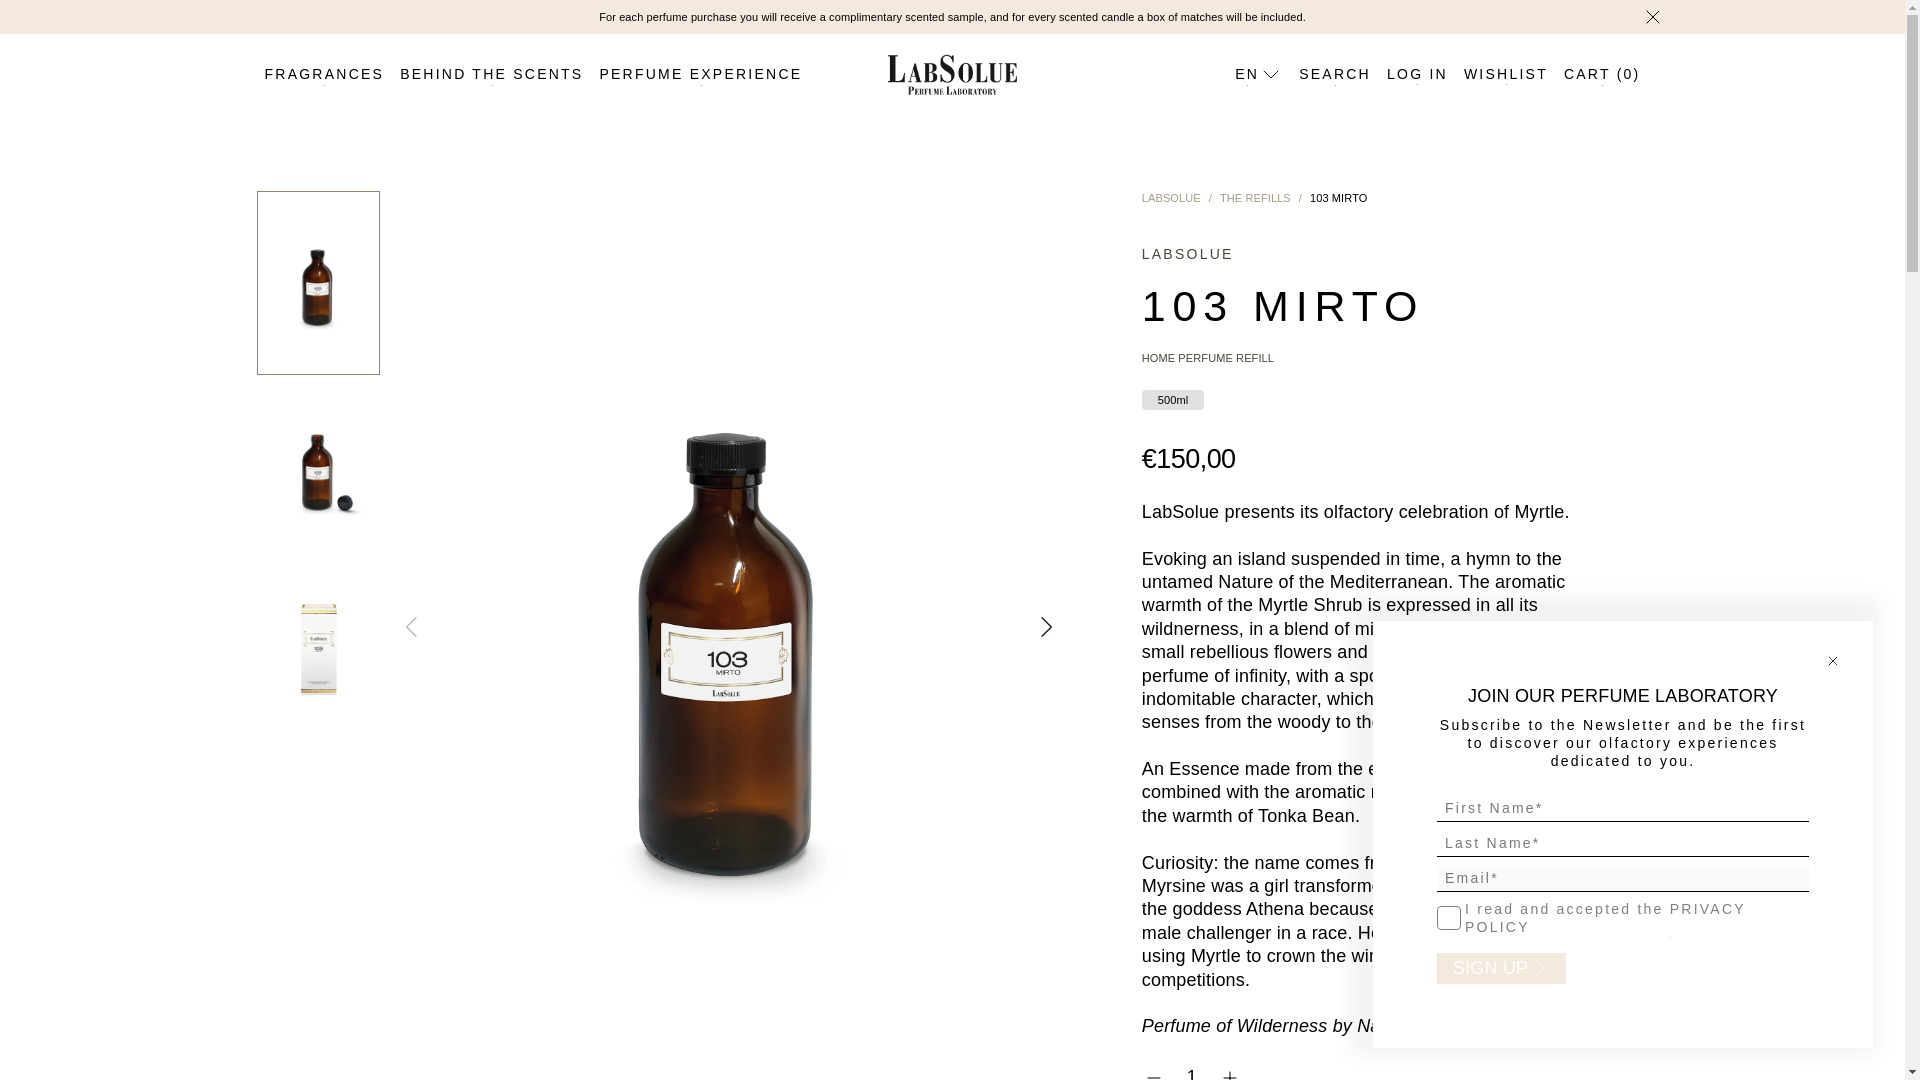 Image resolution: width=1920 pixels, height=1080 pixels. Describe the element at coordinates (951, 74) in the screenshot. I see `LabSolue` at that location.